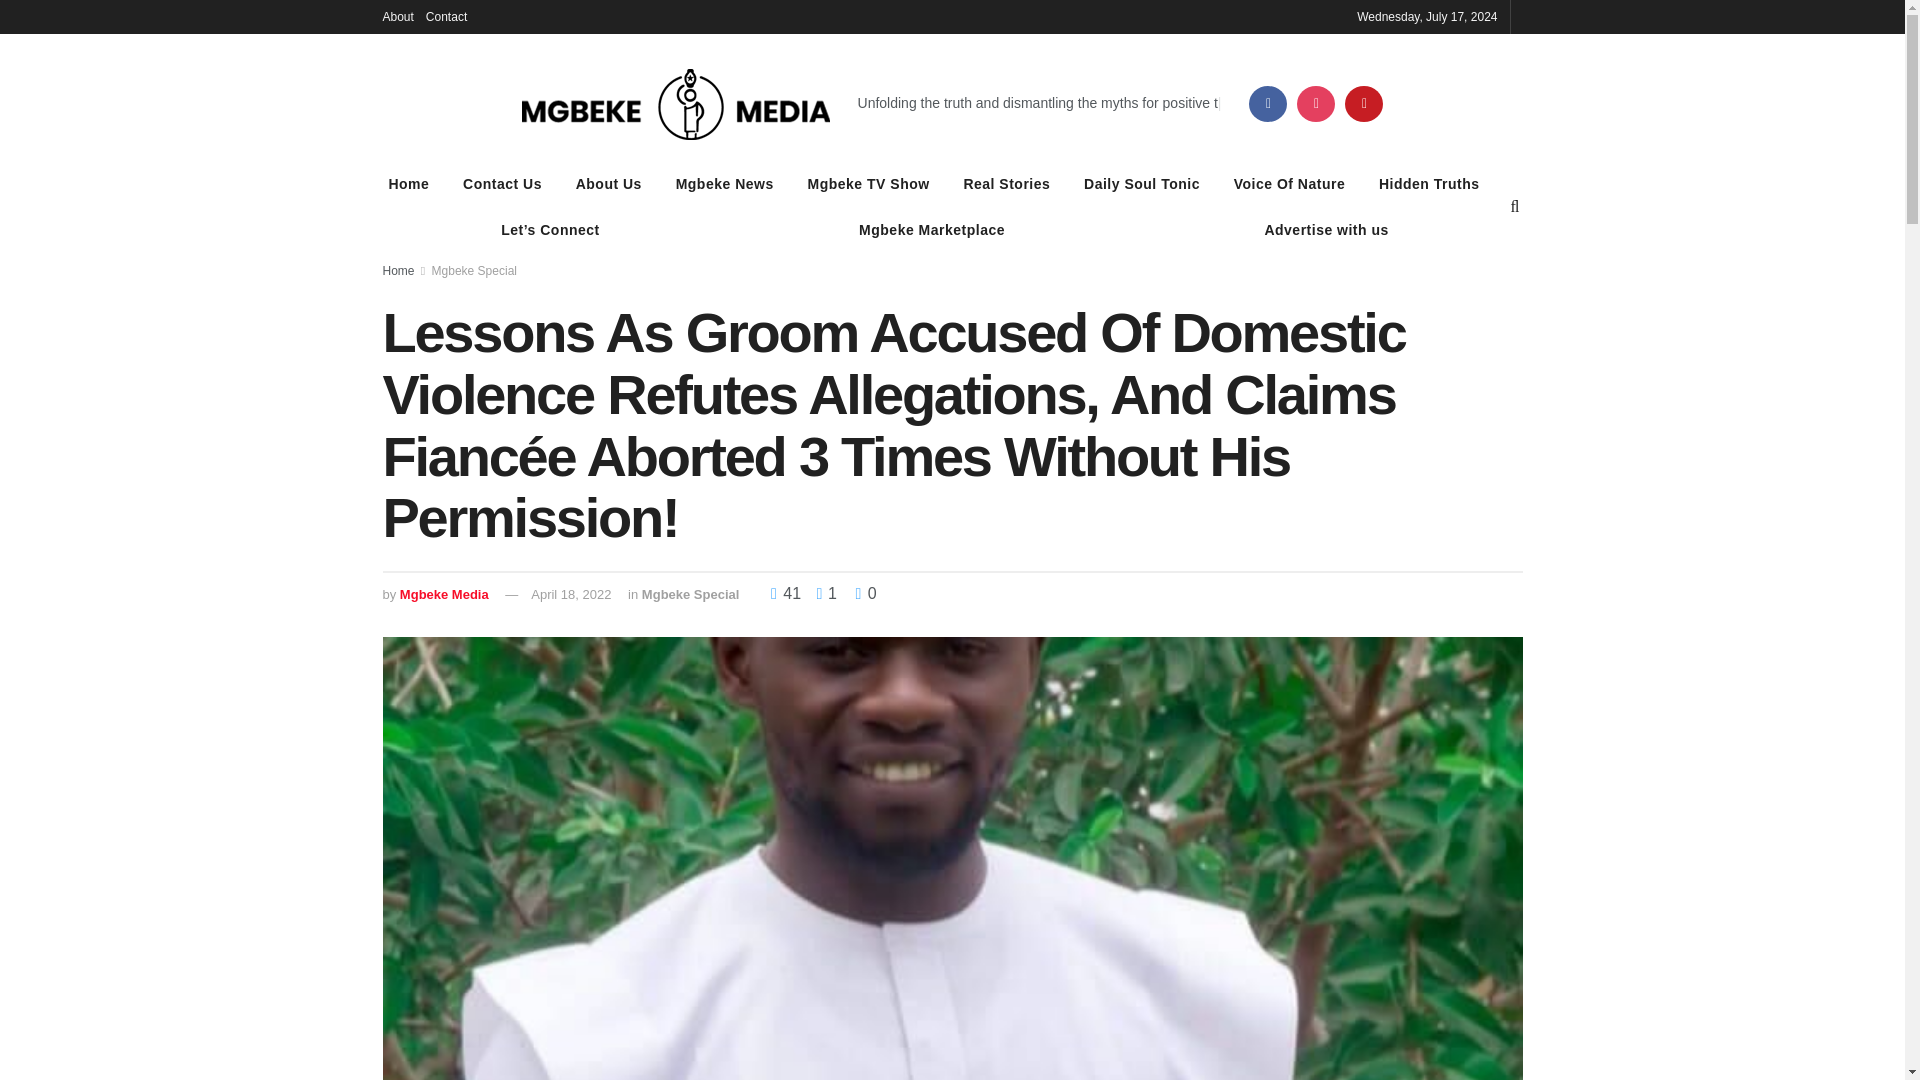 The width and height of the screenshot is (1920, 1080). Describe the element at coordinates (868, 183) in the screenshot. I see `Mgbeke TV Show` at that location.